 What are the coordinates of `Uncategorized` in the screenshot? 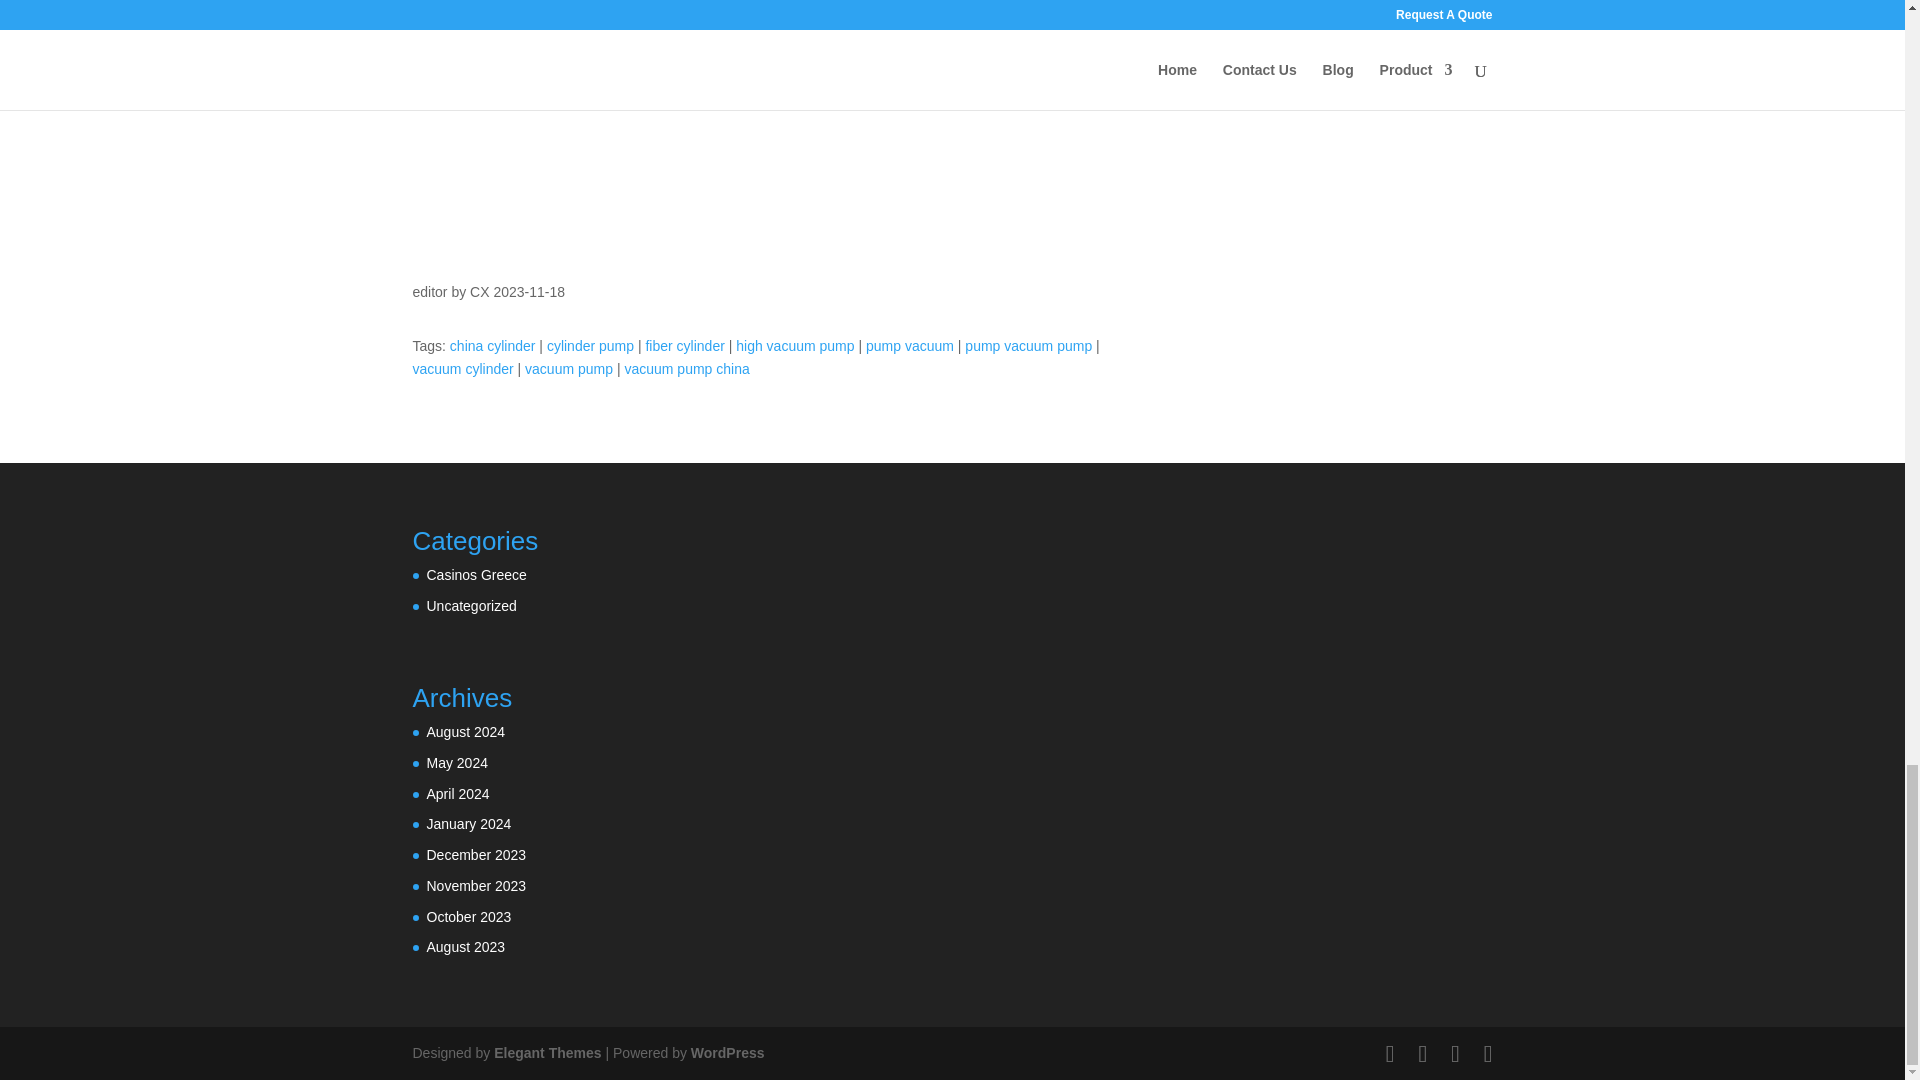 It's located at (471, 606).